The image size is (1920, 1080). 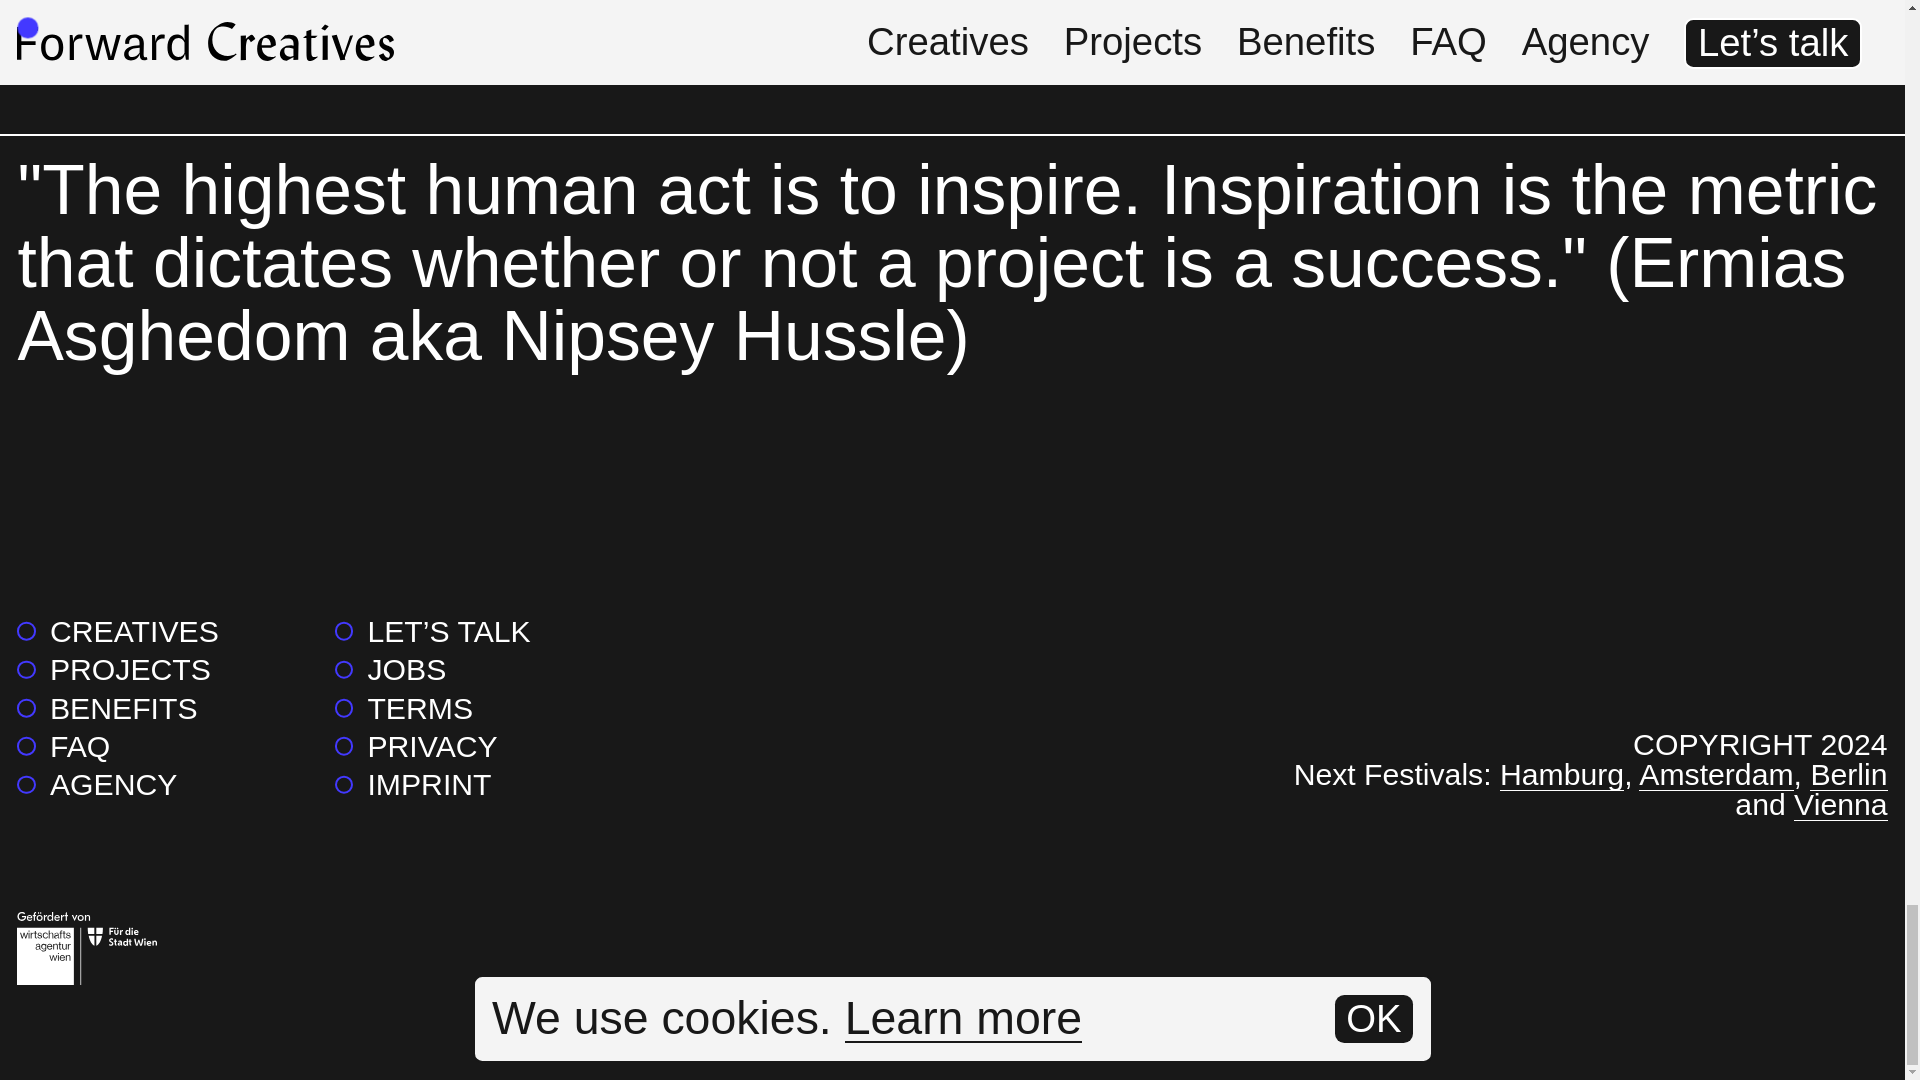 I want to click on JOBS, so click(x=390, y=669).